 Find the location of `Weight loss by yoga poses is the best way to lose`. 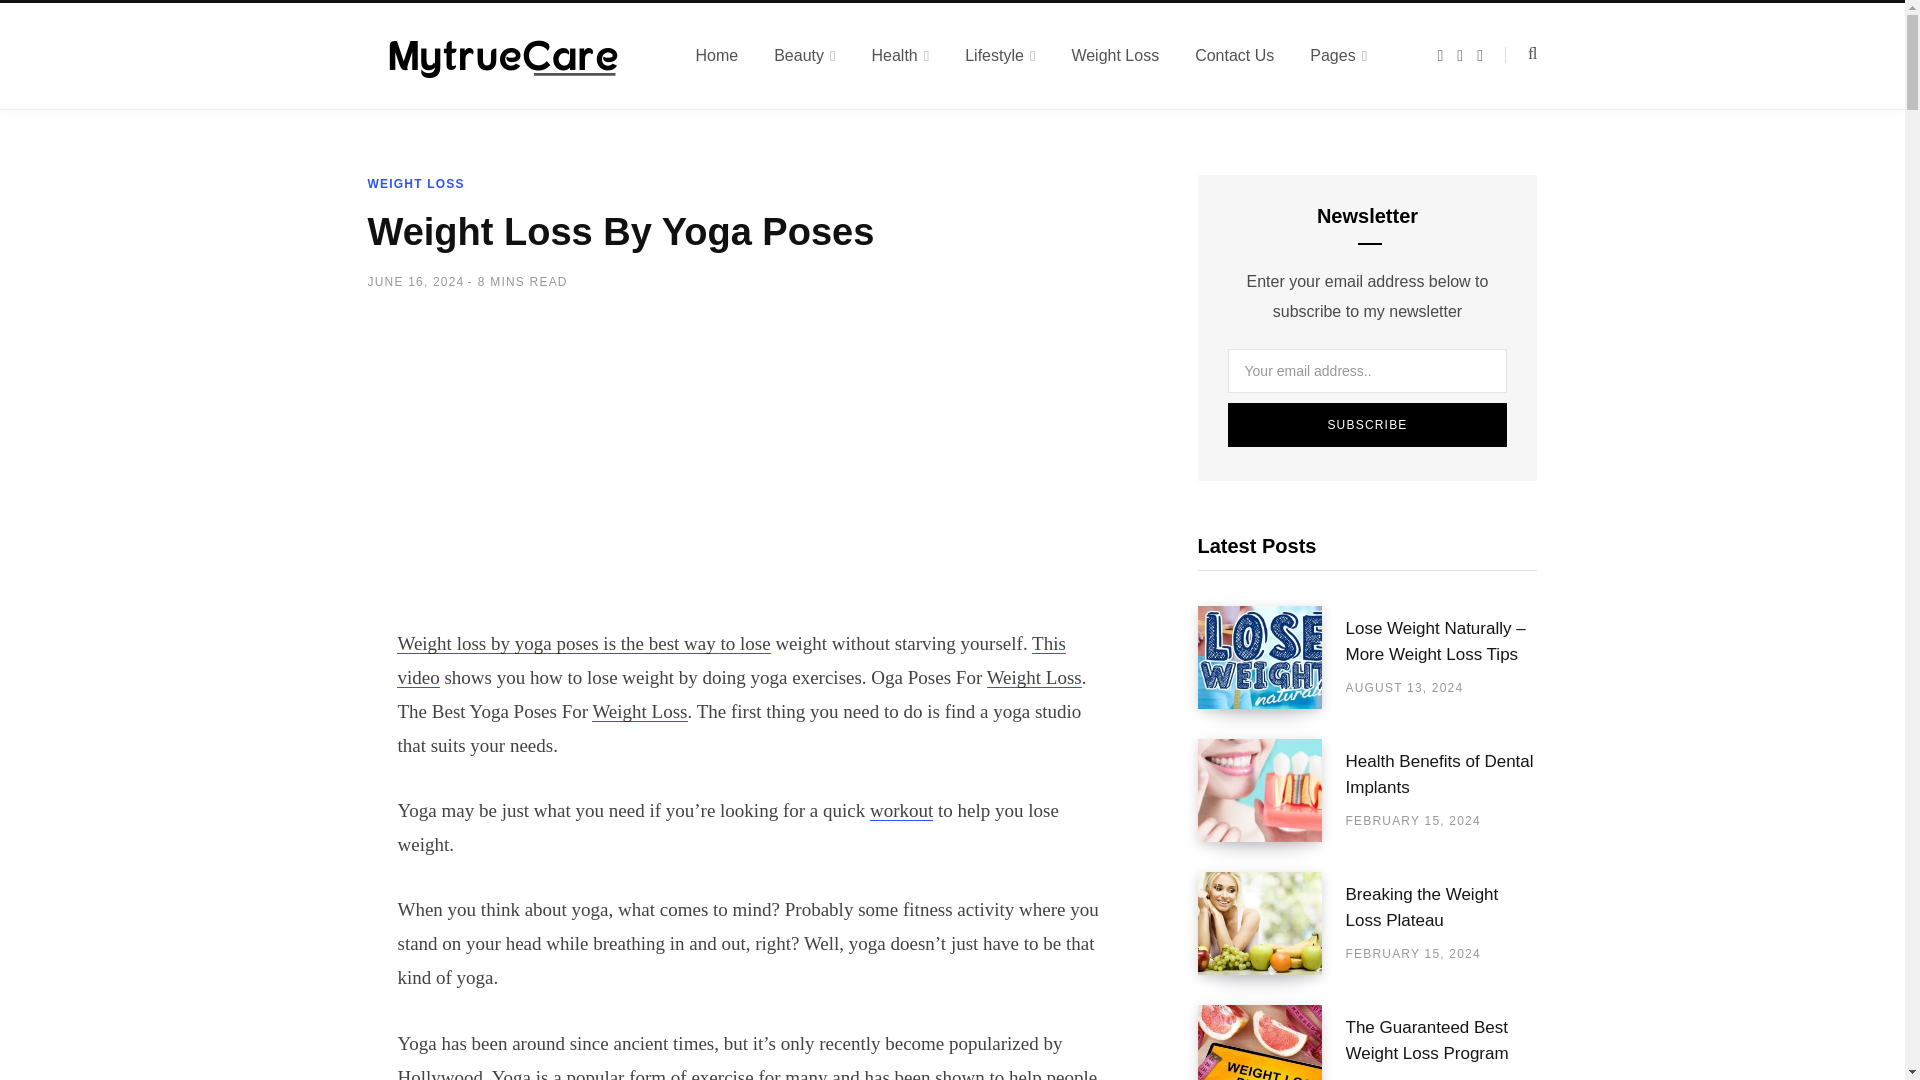

Weight loss by yoga poses is the best way to lose is located at coordinates (583, 642).